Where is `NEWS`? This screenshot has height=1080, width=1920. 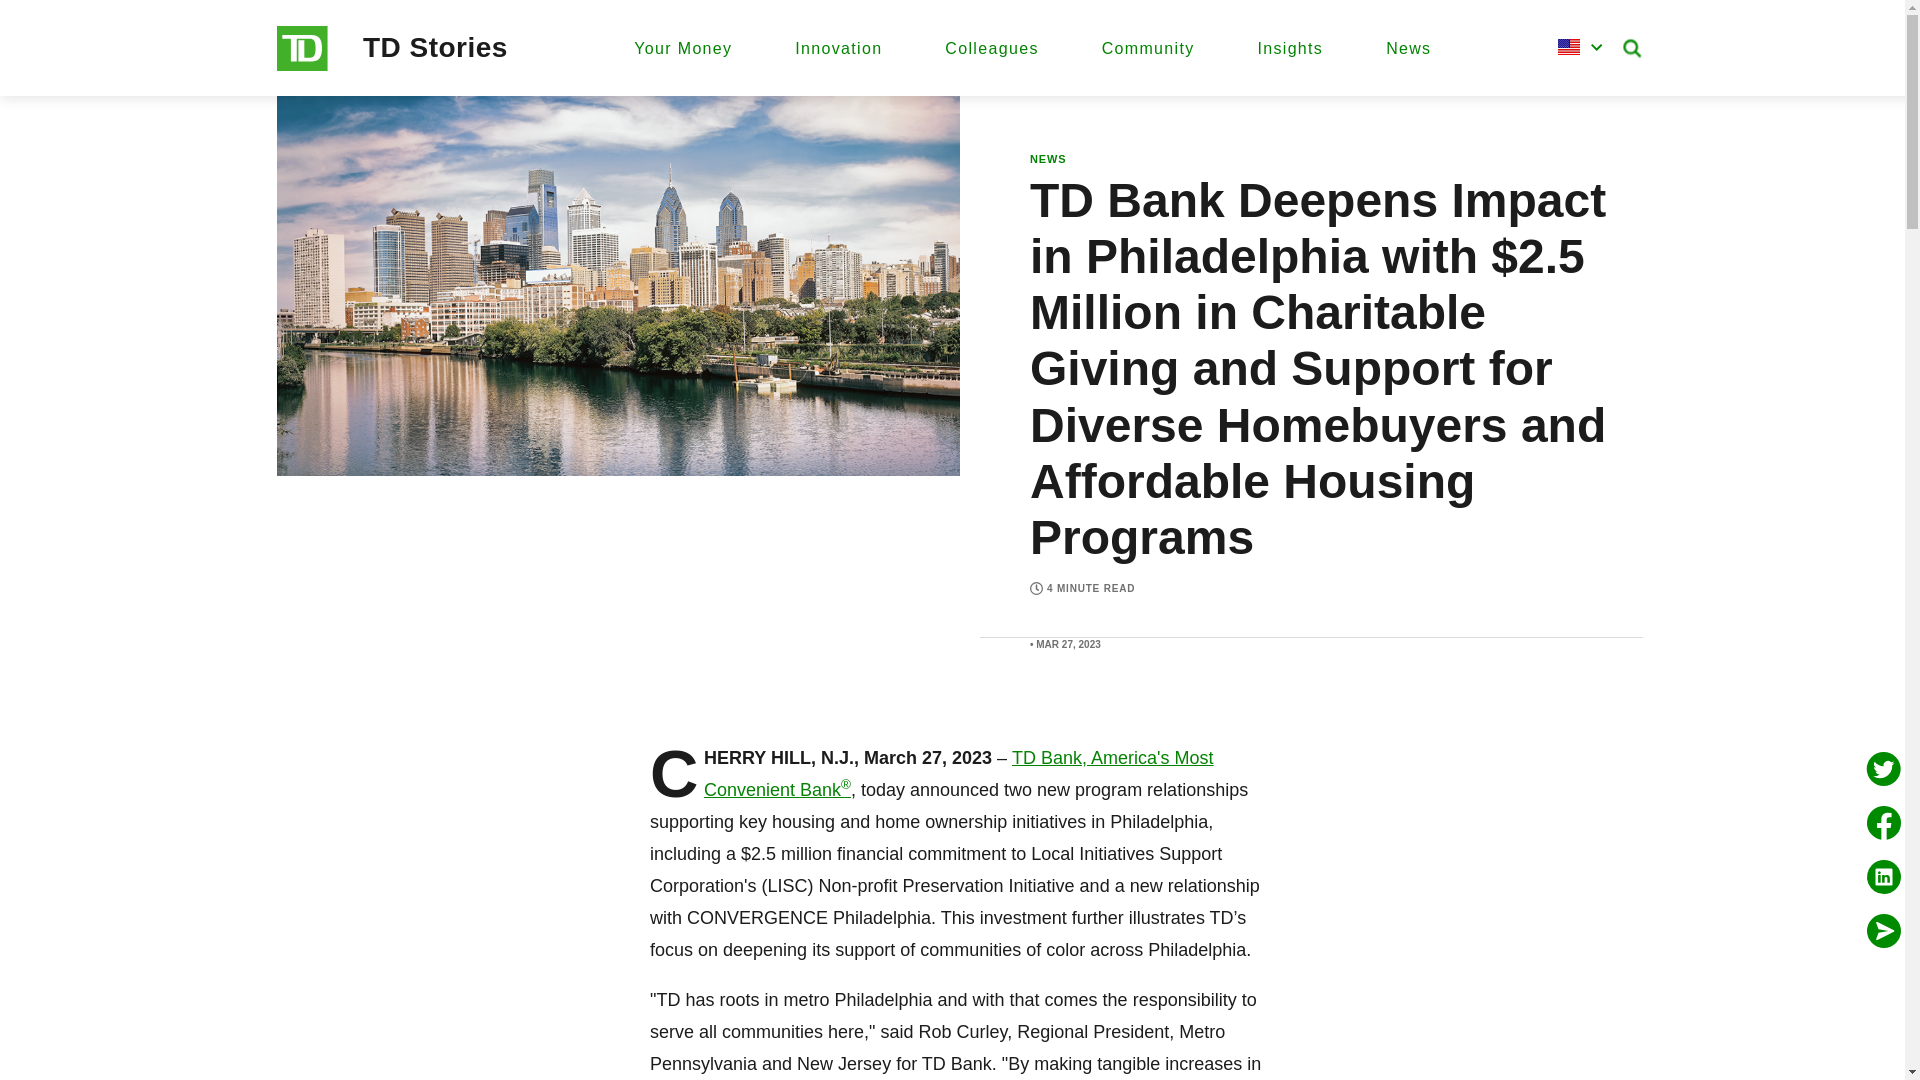 NEWS is located at coordinates (1048, 159).